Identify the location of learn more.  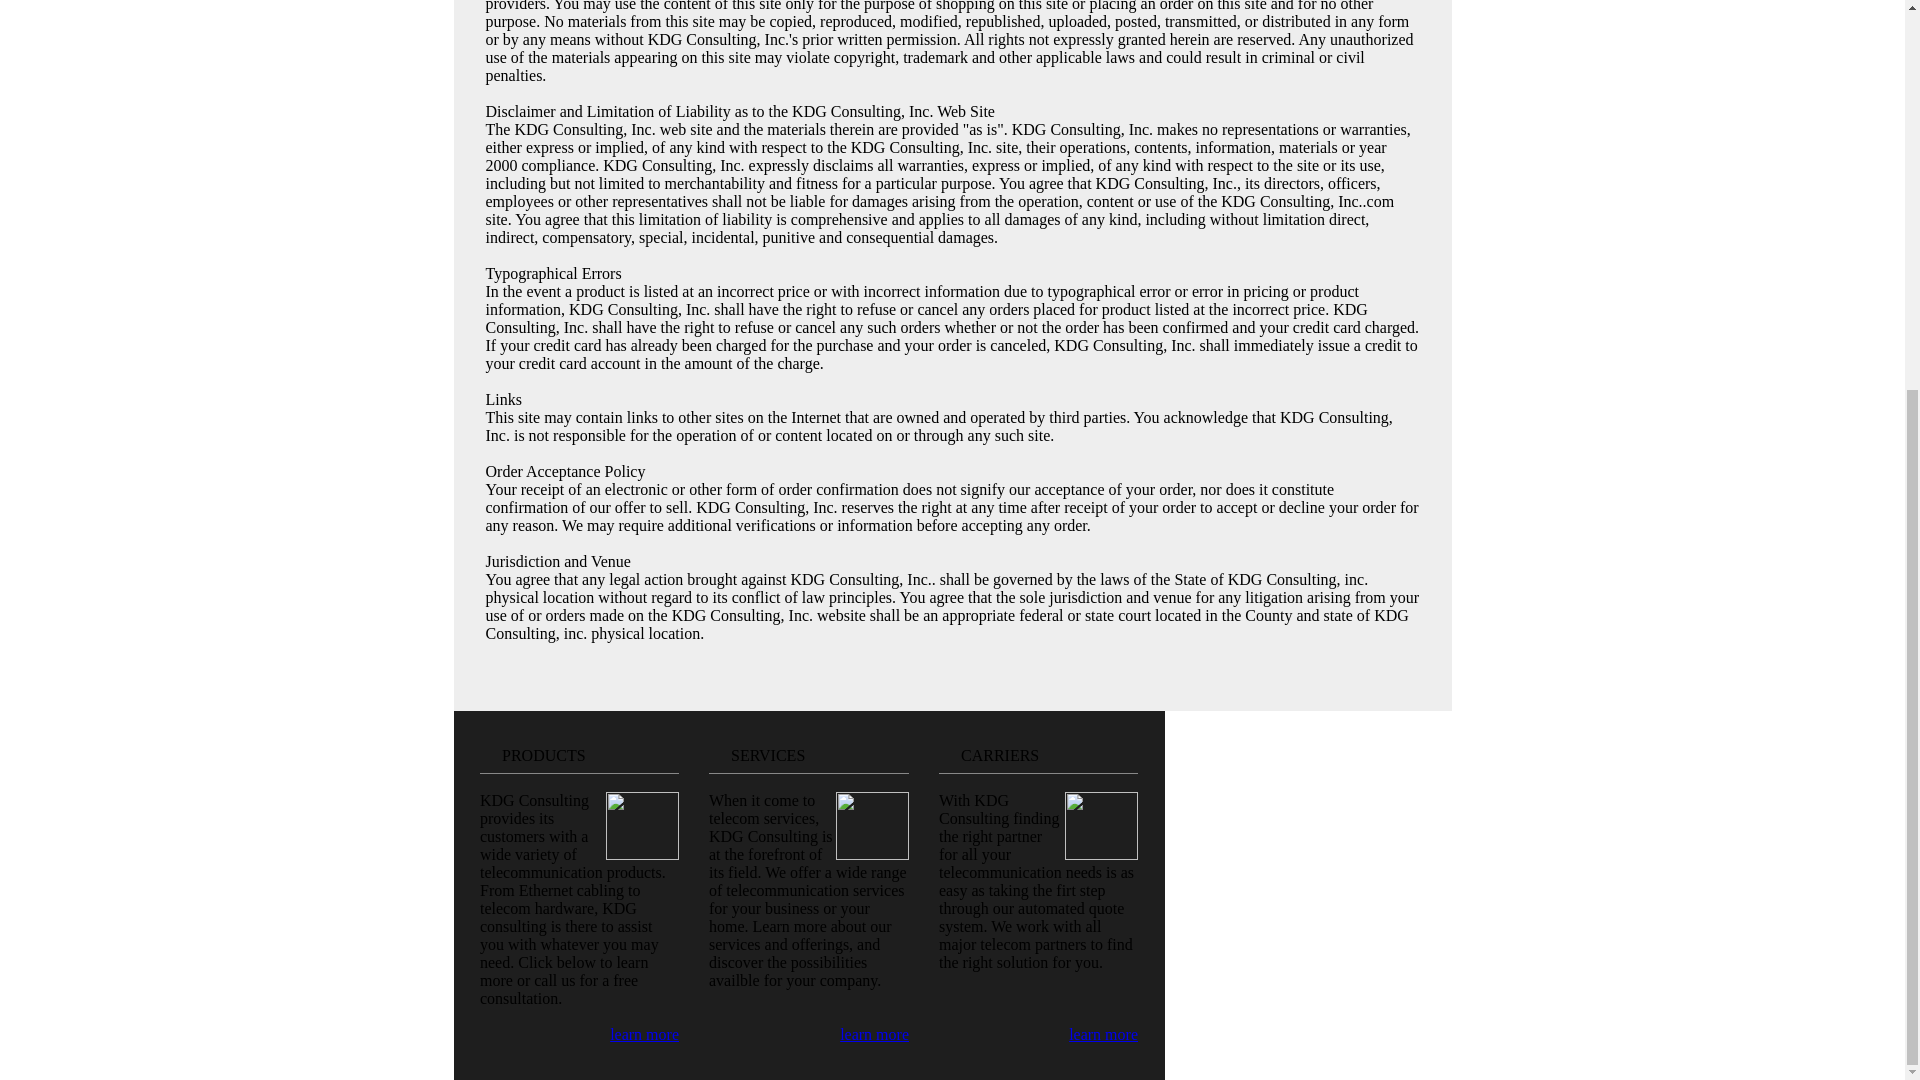
(1104, 1034).